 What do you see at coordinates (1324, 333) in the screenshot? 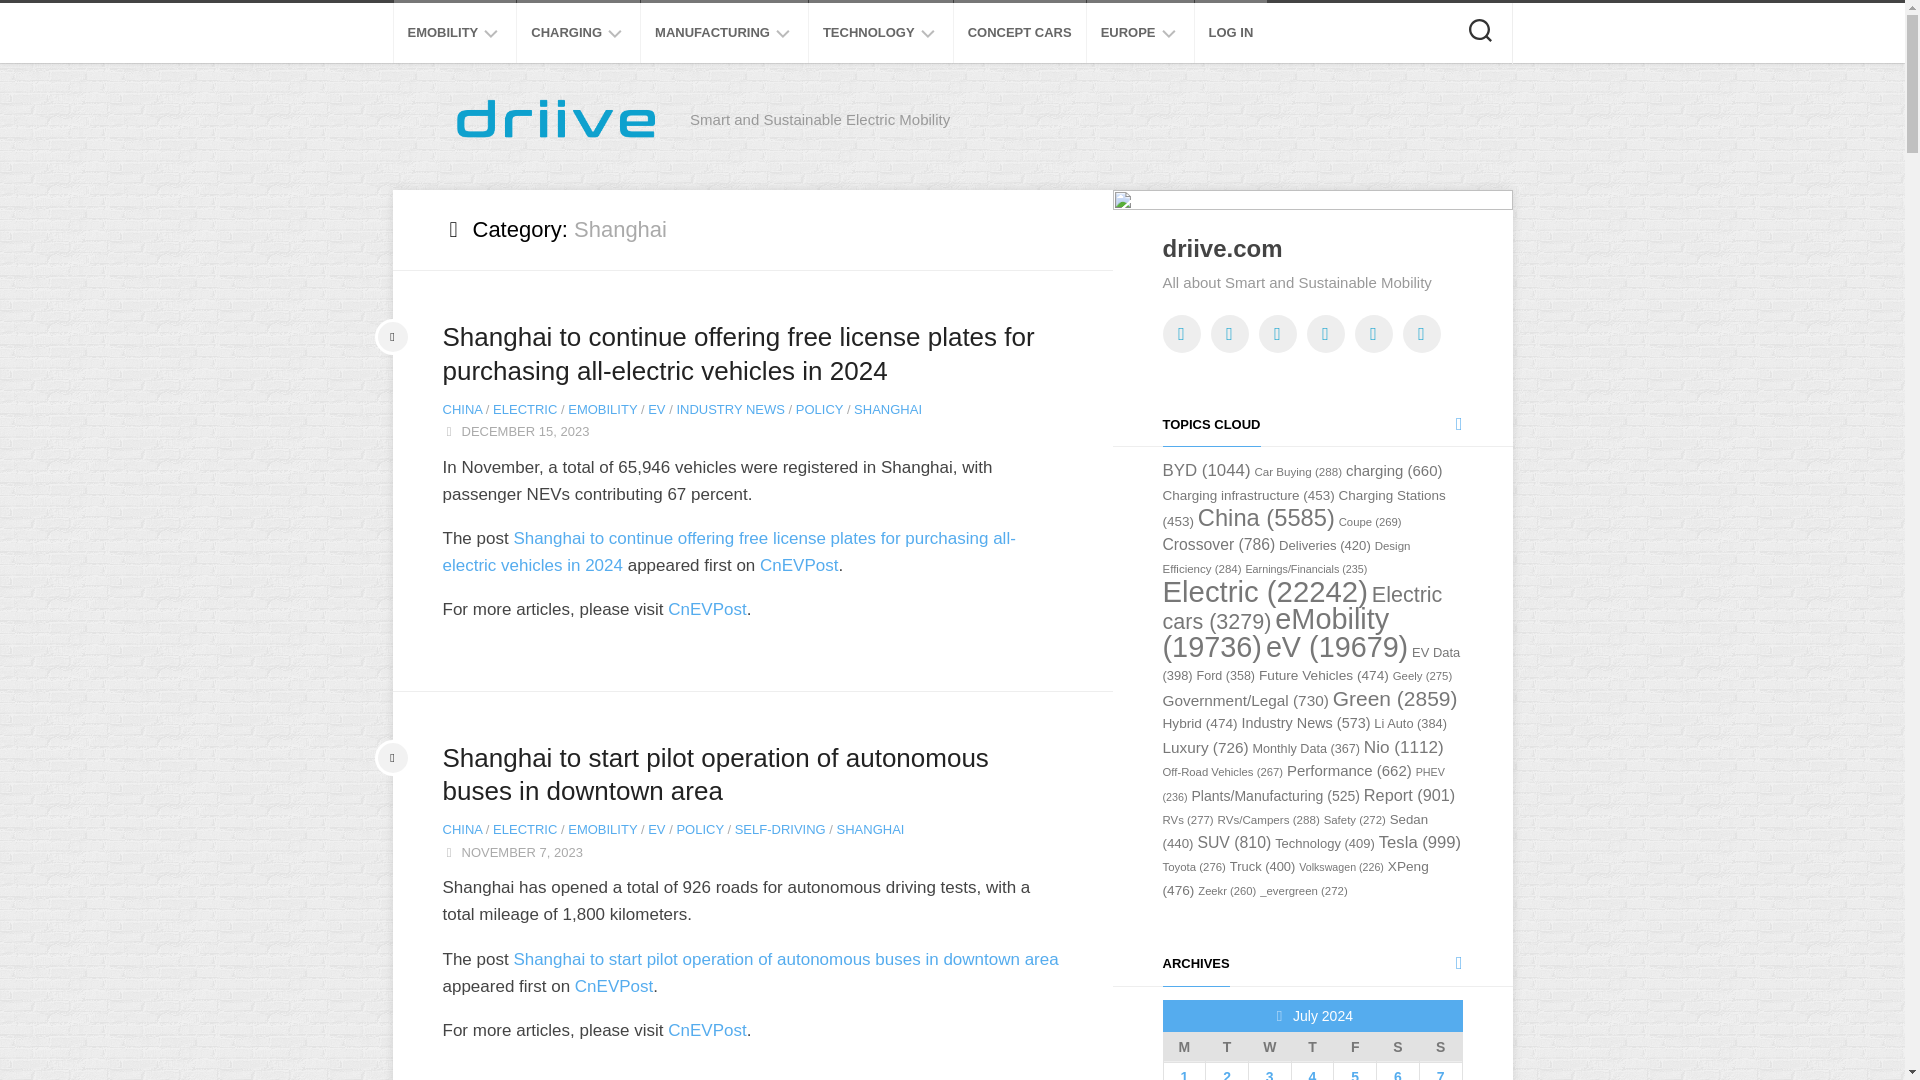
I see `youtube` at bounding box center [1324, 333].